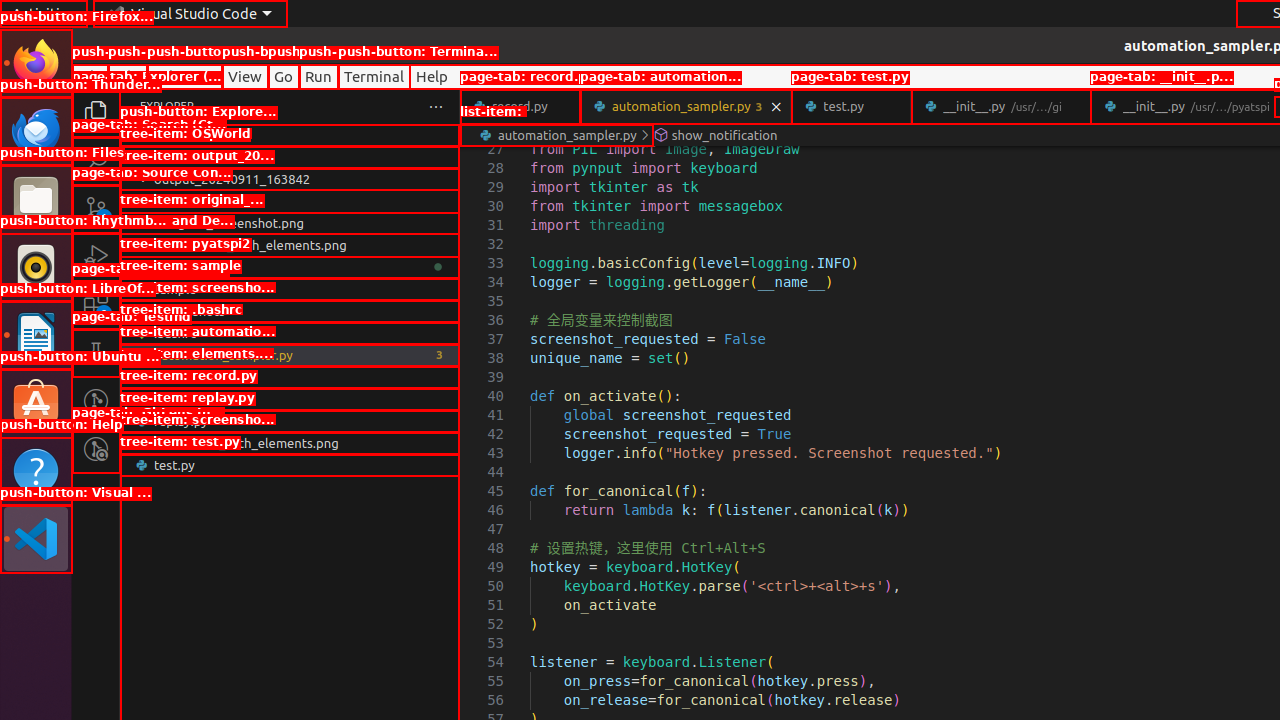 The image size is (1280, 720). Describe the element at coordinates (290, 443) in the screenshot. I see `screenshot_with_elements.png` at that location.